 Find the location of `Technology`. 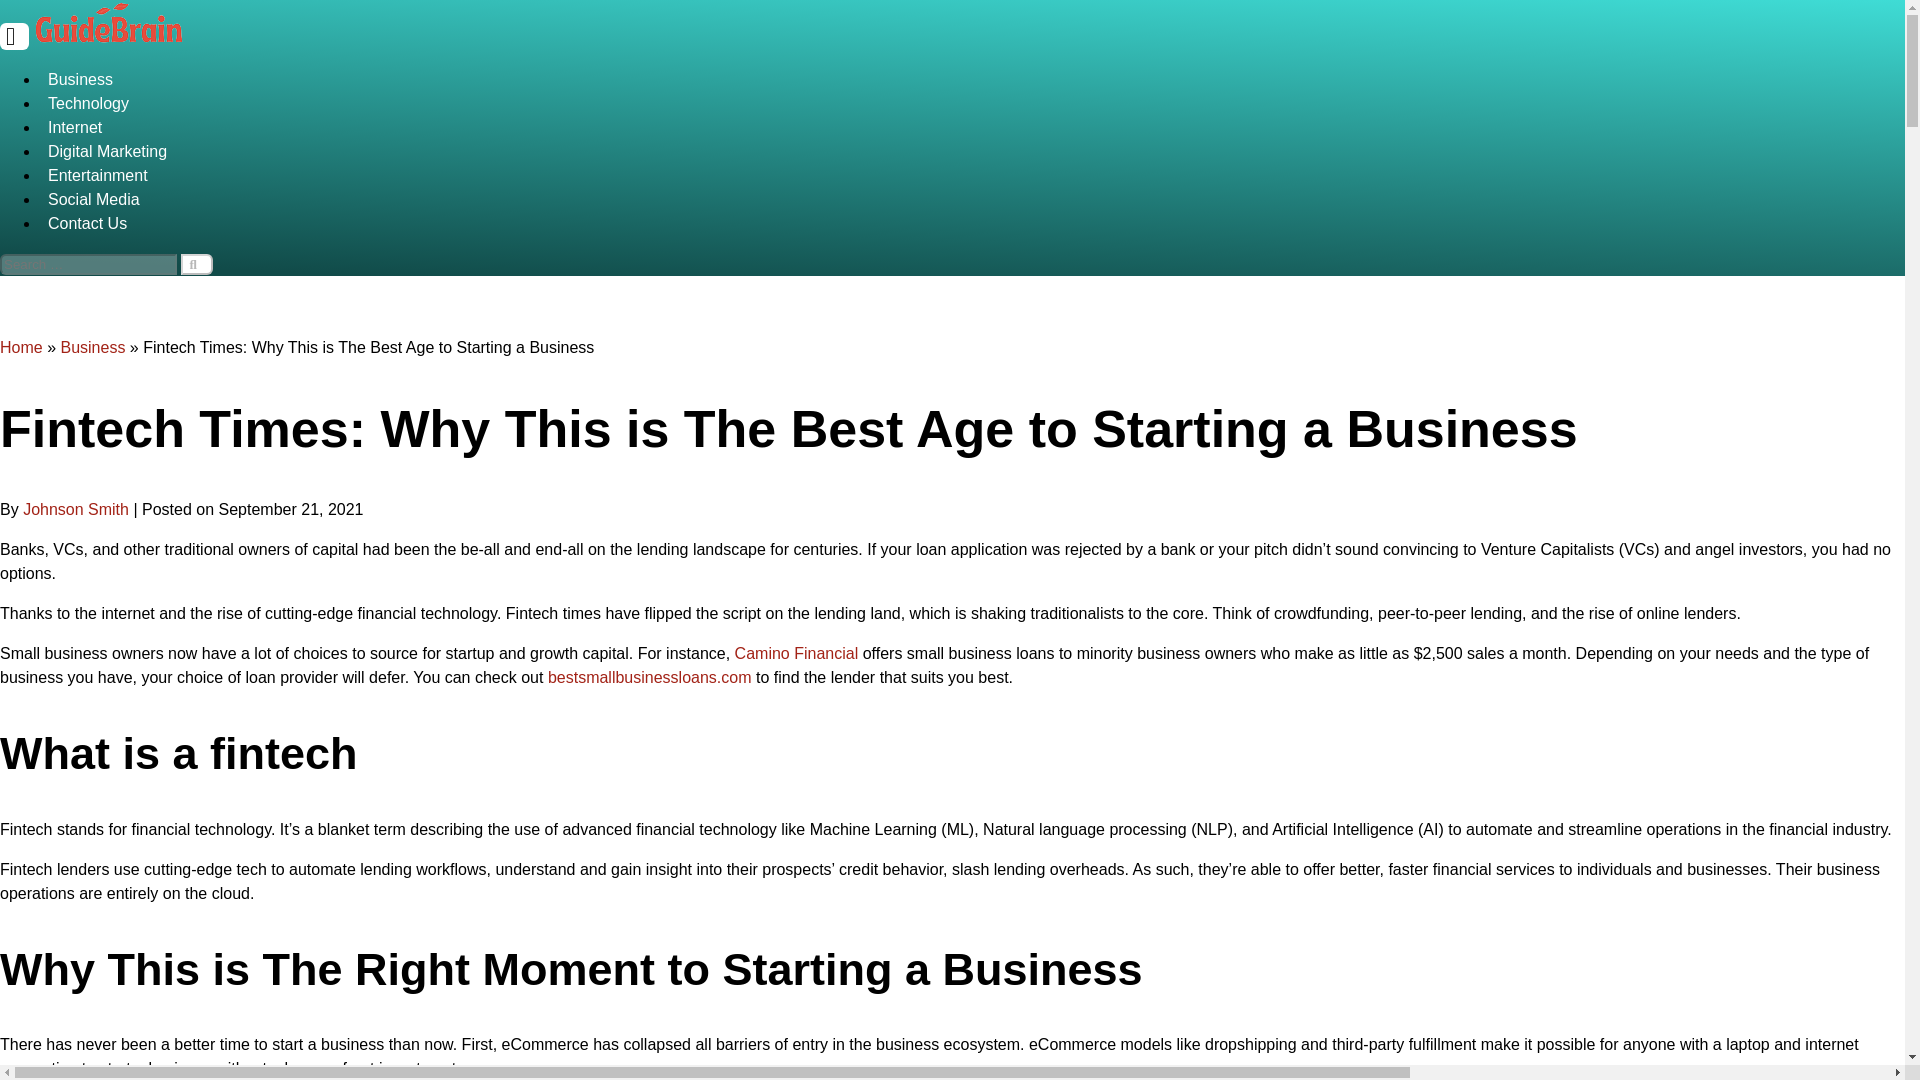

Technology is located at coordinates (972, 103).